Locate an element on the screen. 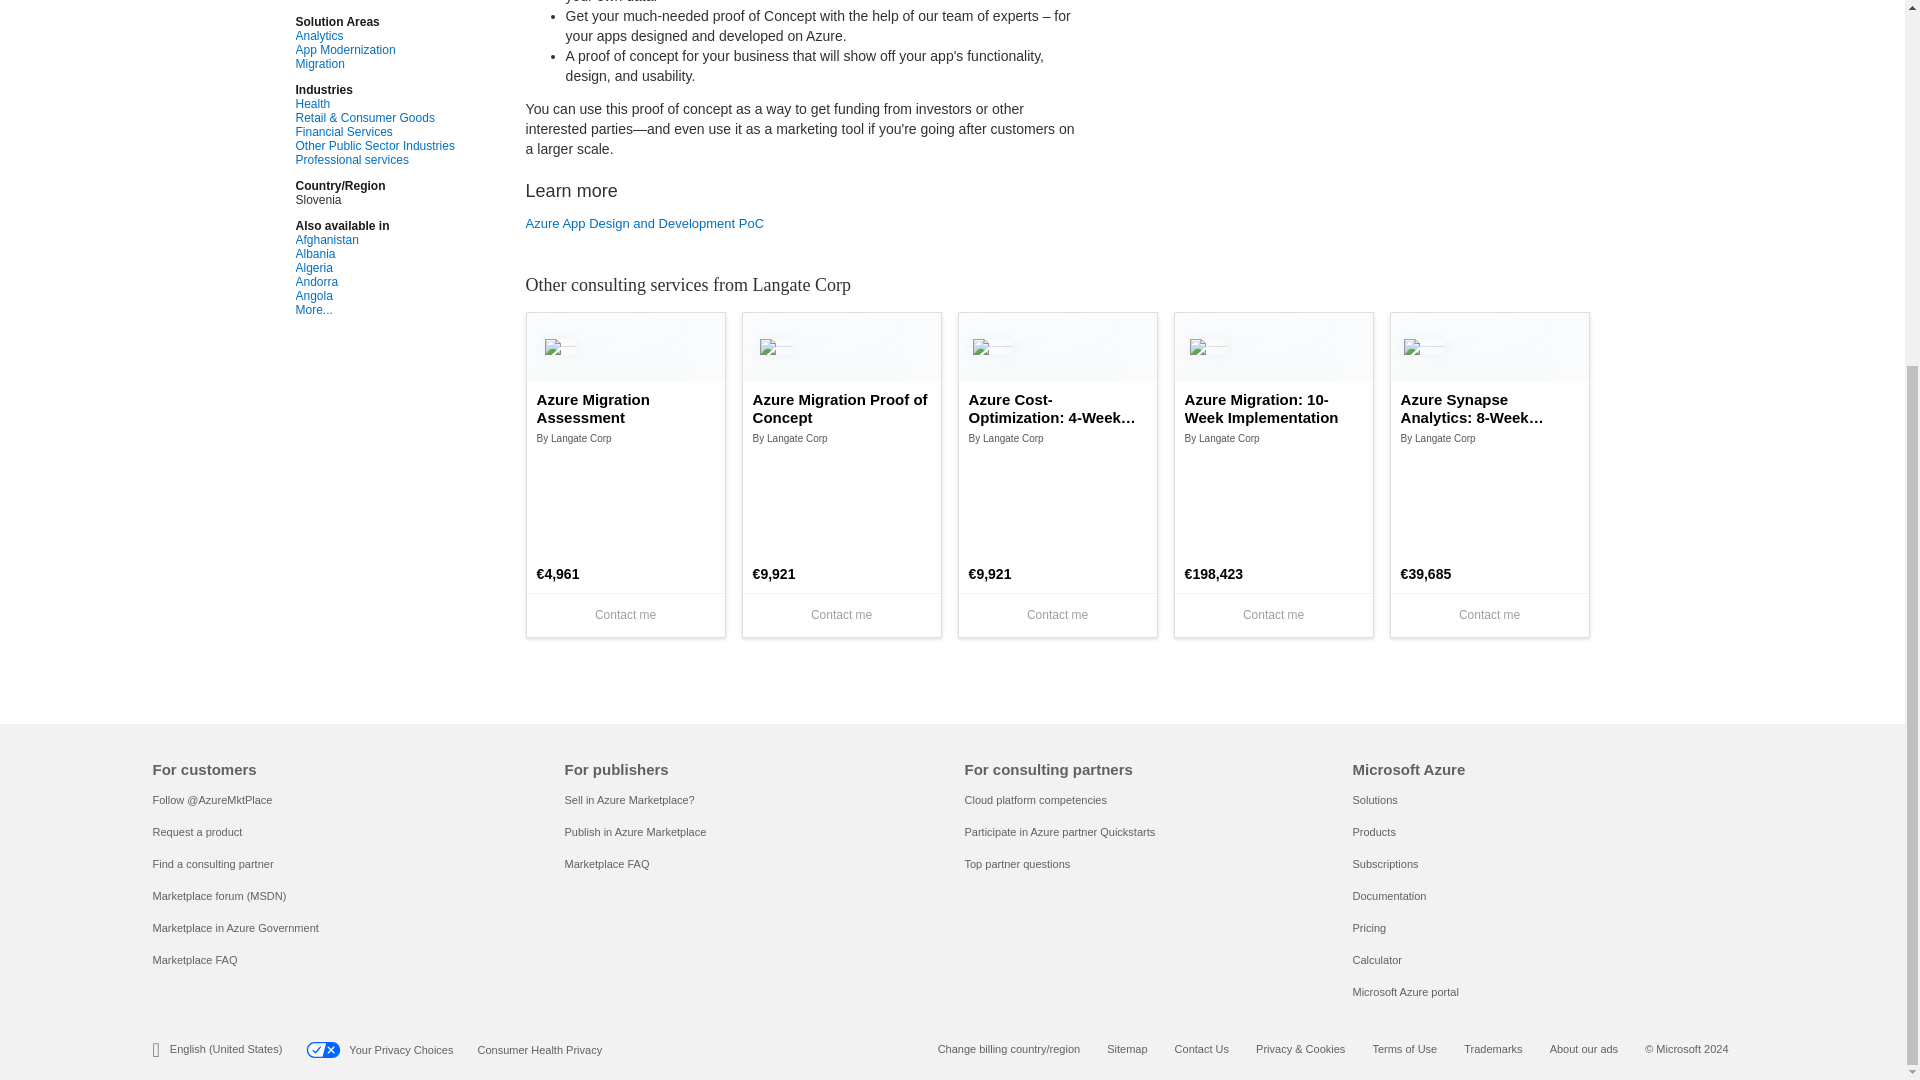 The image size is (1920, 1080). Azure Cost-Optimization: 4-Week Implementation is located at coordinates (1058, 408).